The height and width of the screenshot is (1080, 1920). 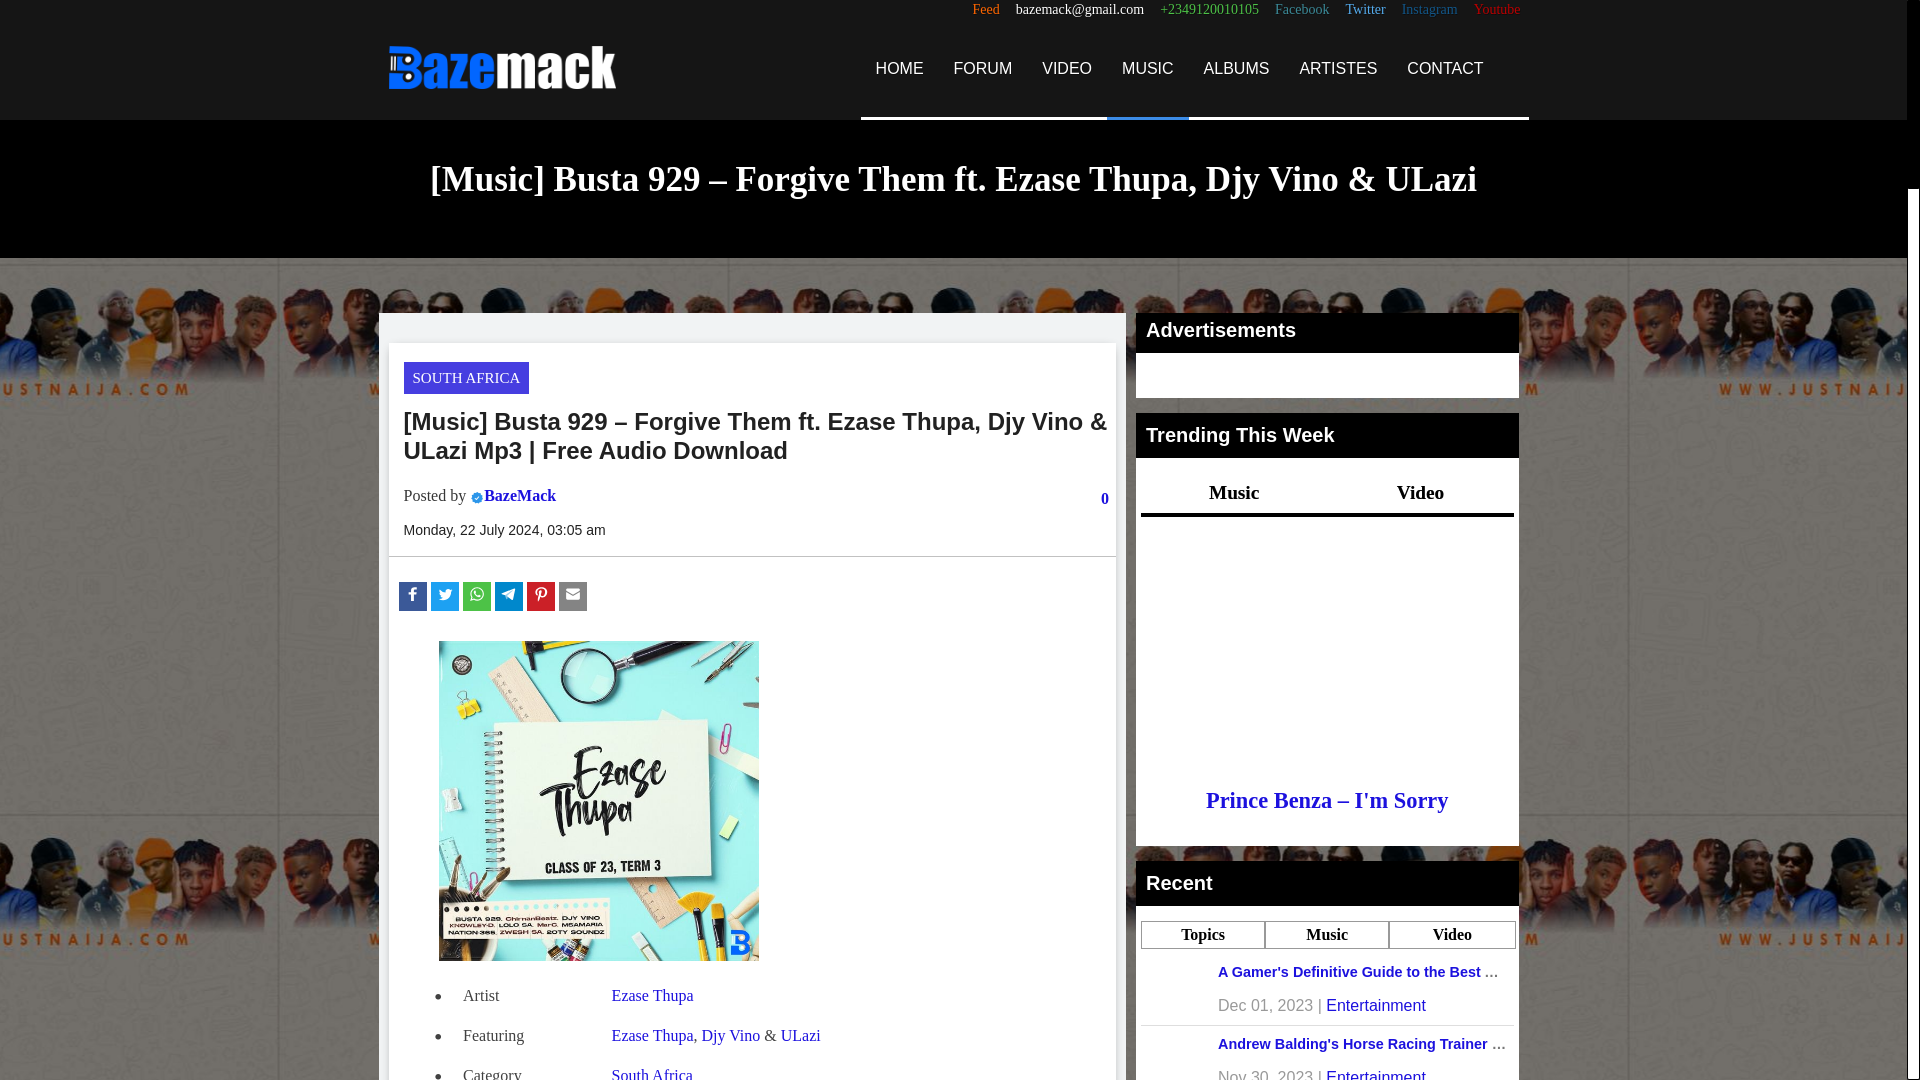 What do you see at coordinates (982, 68) in the screenshot?
I see `FORUM` at bounding box center [982, 68].